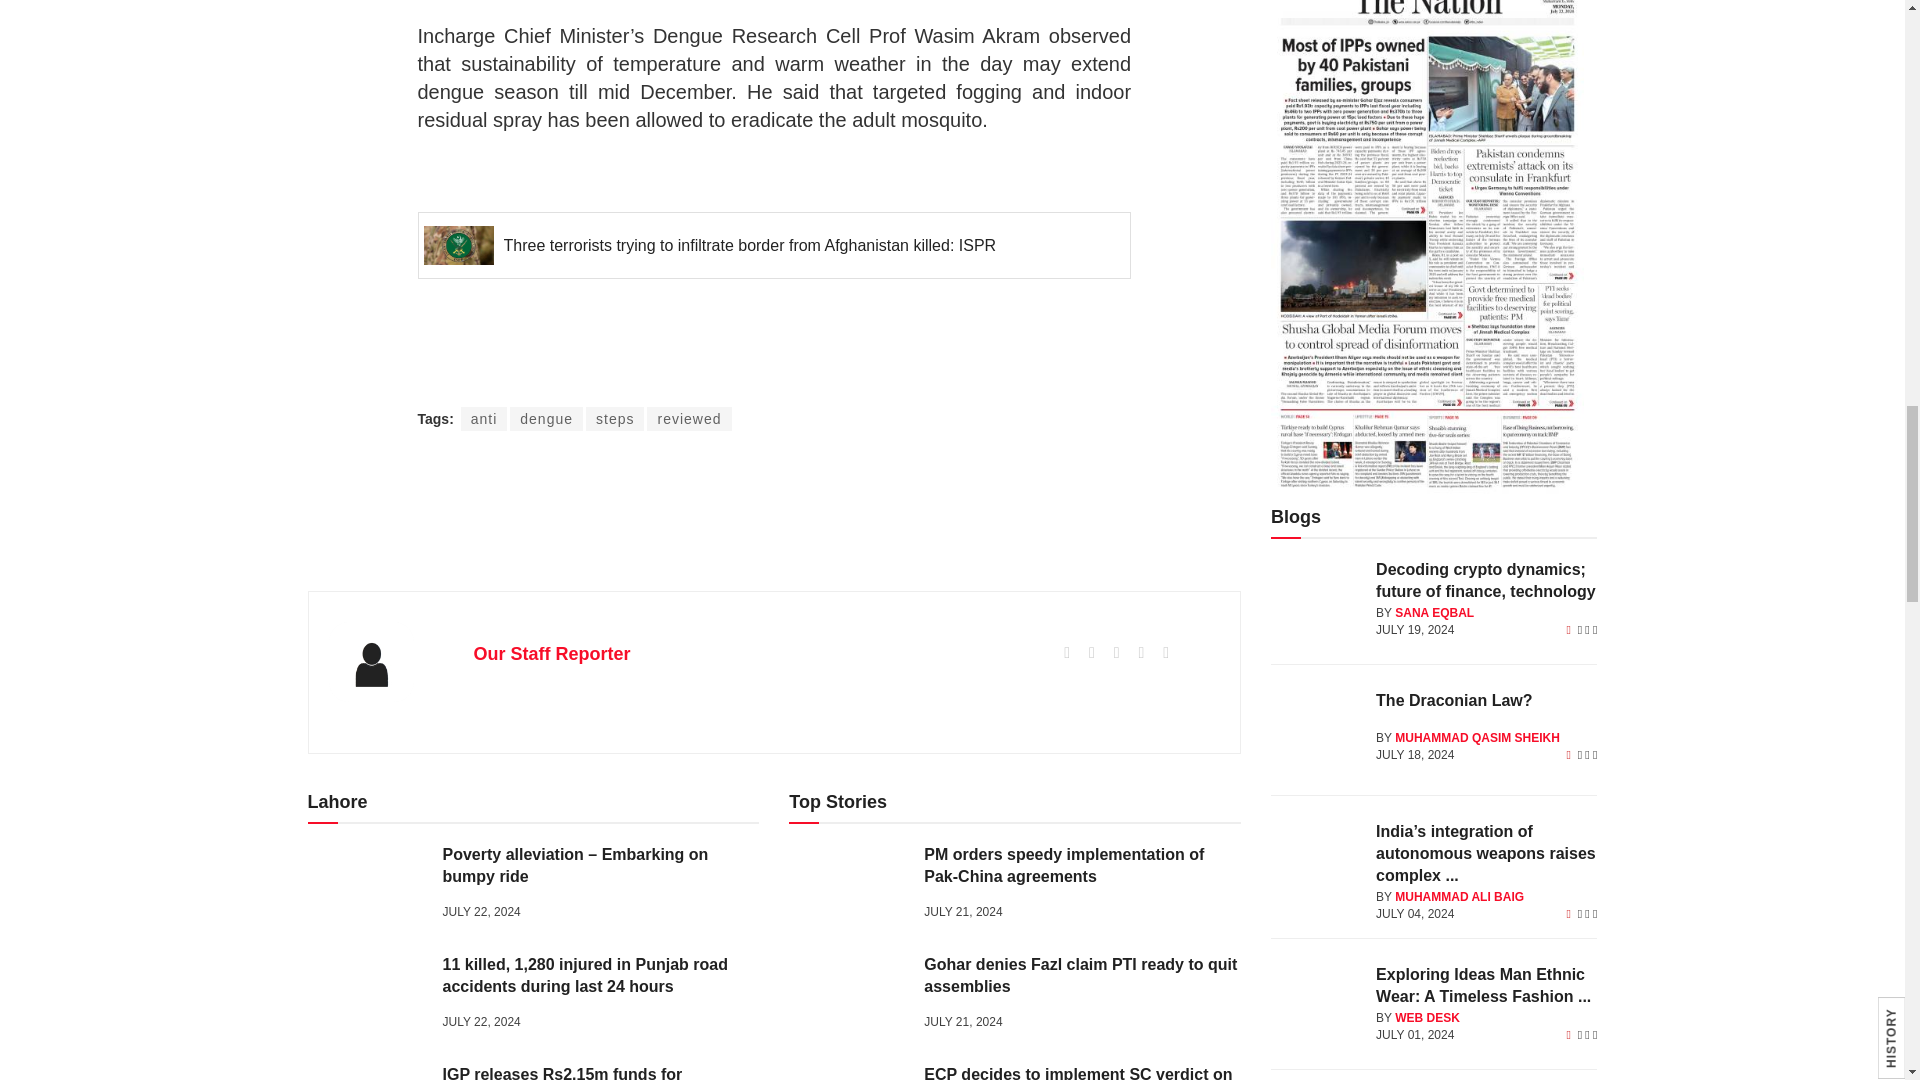 The width and height of the screenshot is (1920, 1080). I want to click on PM orders speedy implementation of Pak-China agreements, so click(848, 886).